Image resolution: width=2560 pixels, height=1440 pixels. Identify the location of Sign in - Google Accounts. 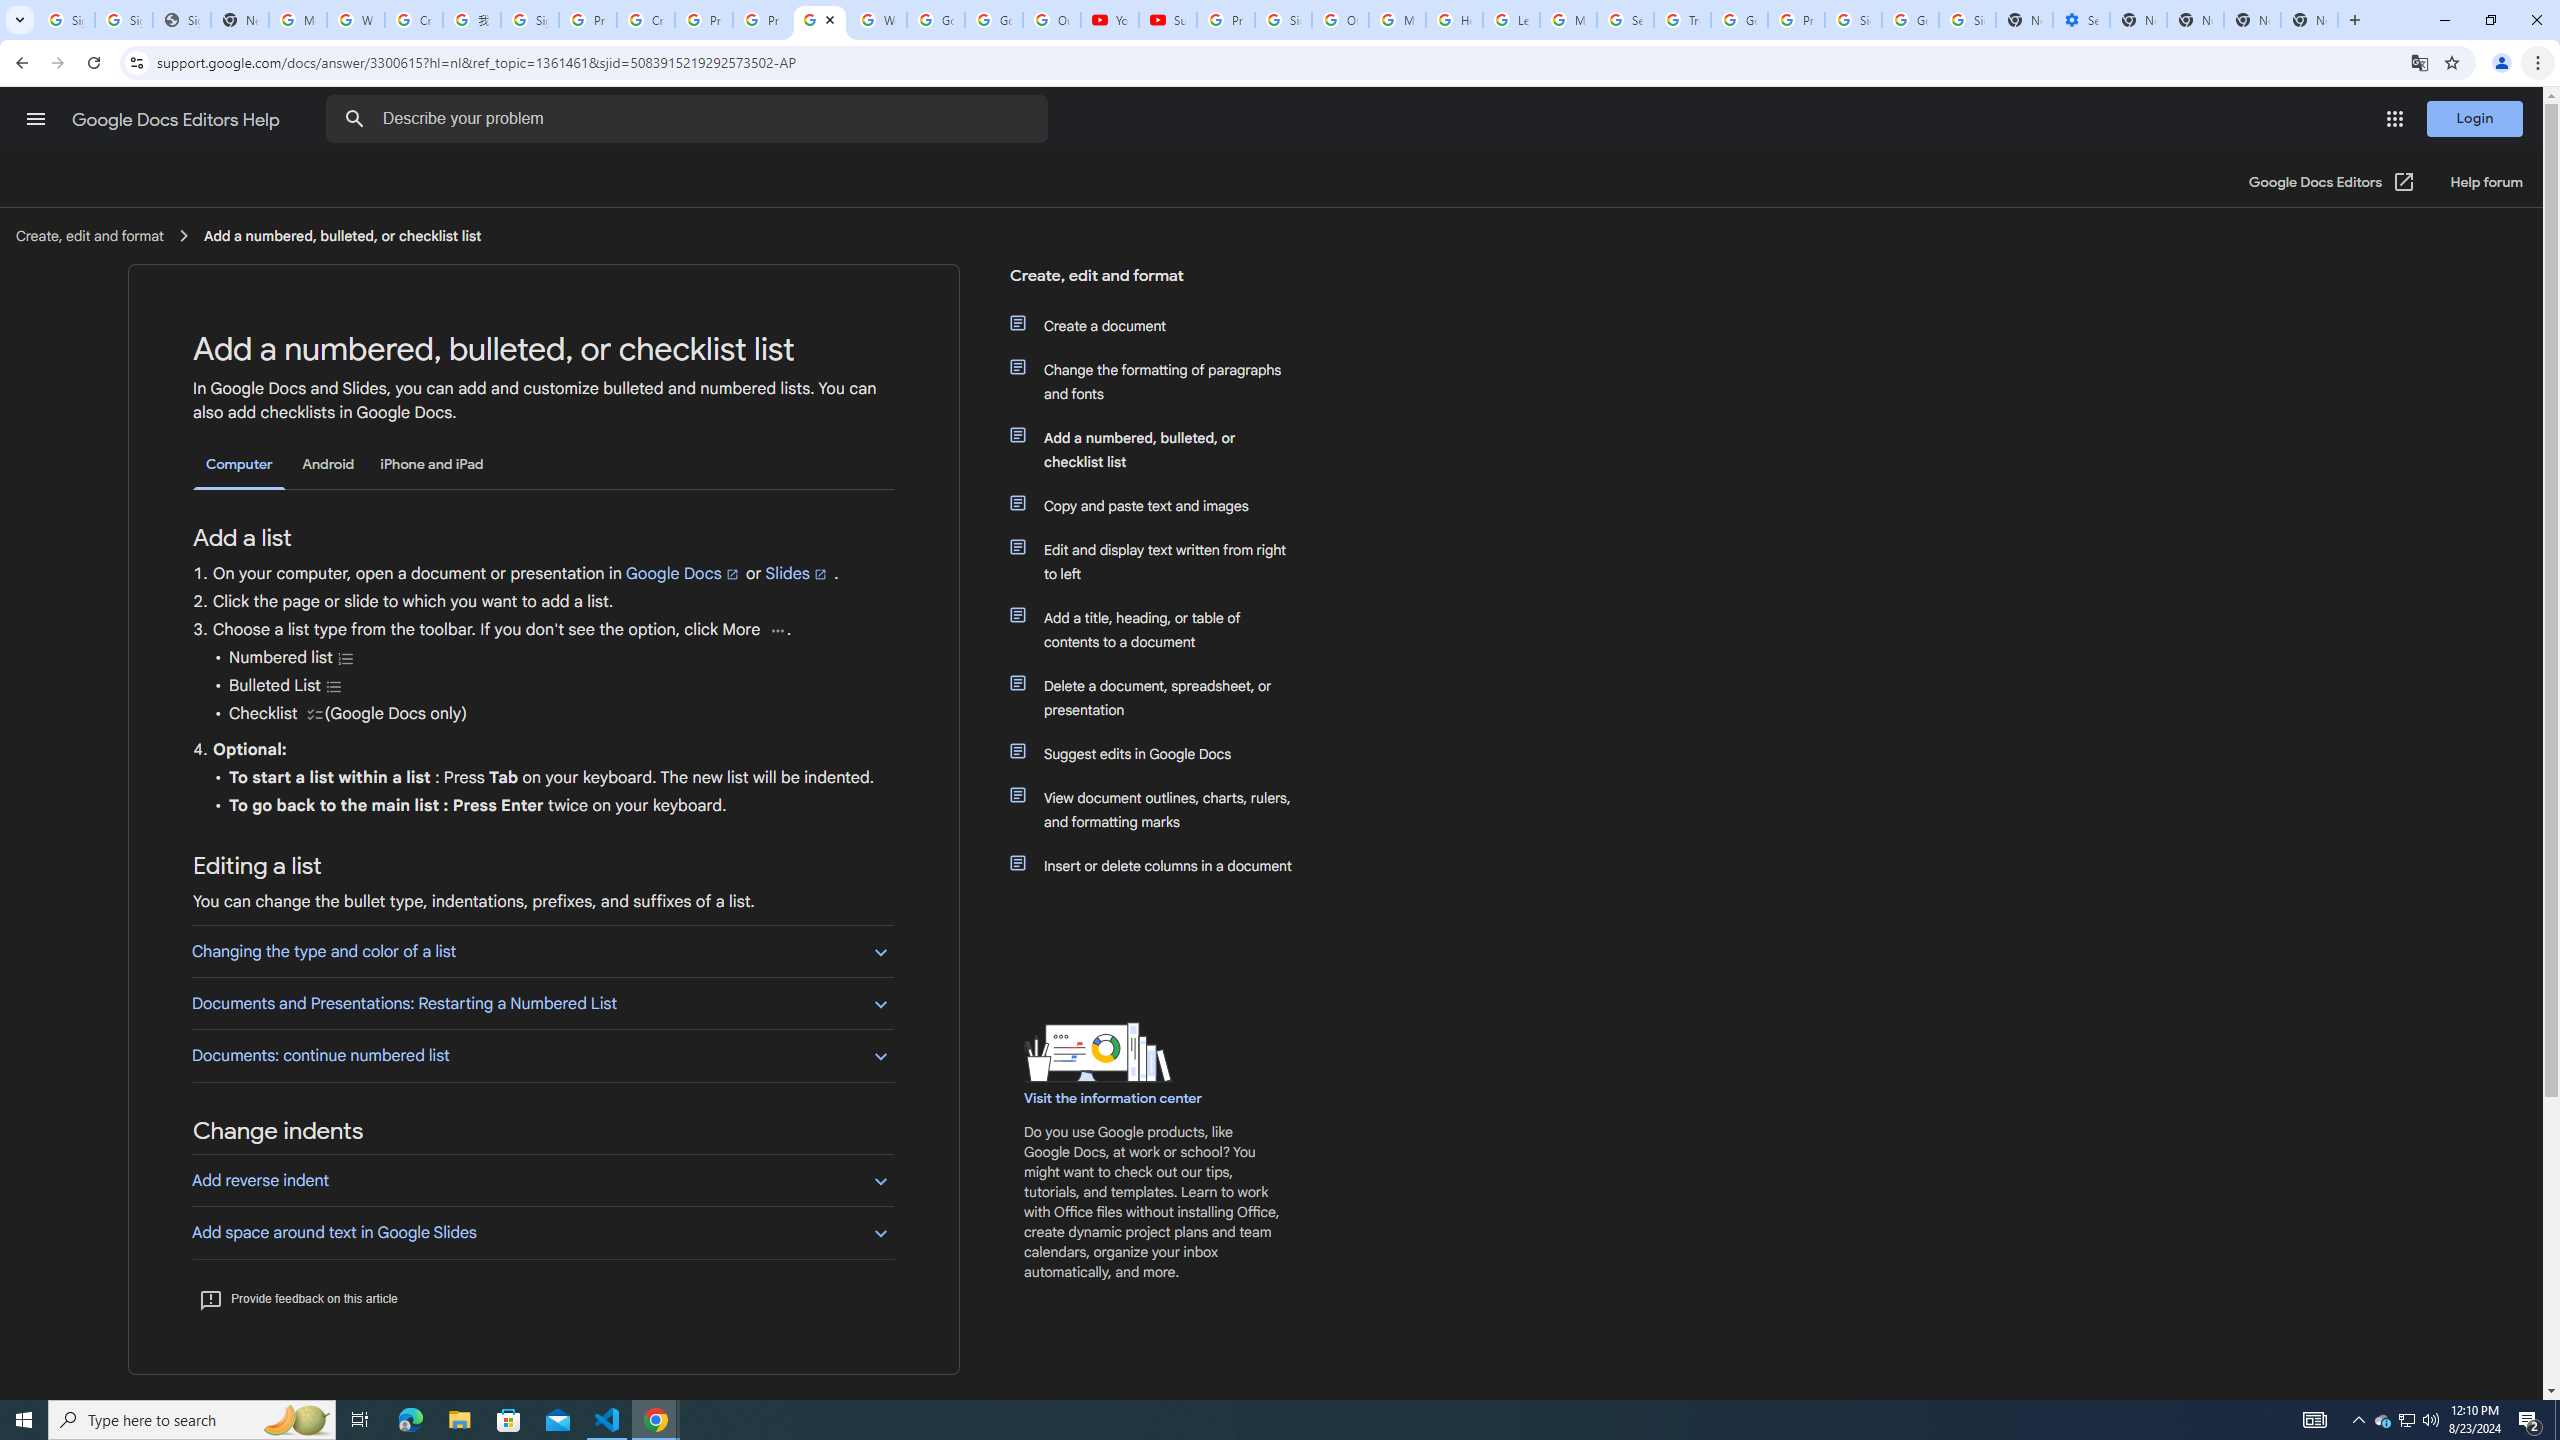
(66, 20).